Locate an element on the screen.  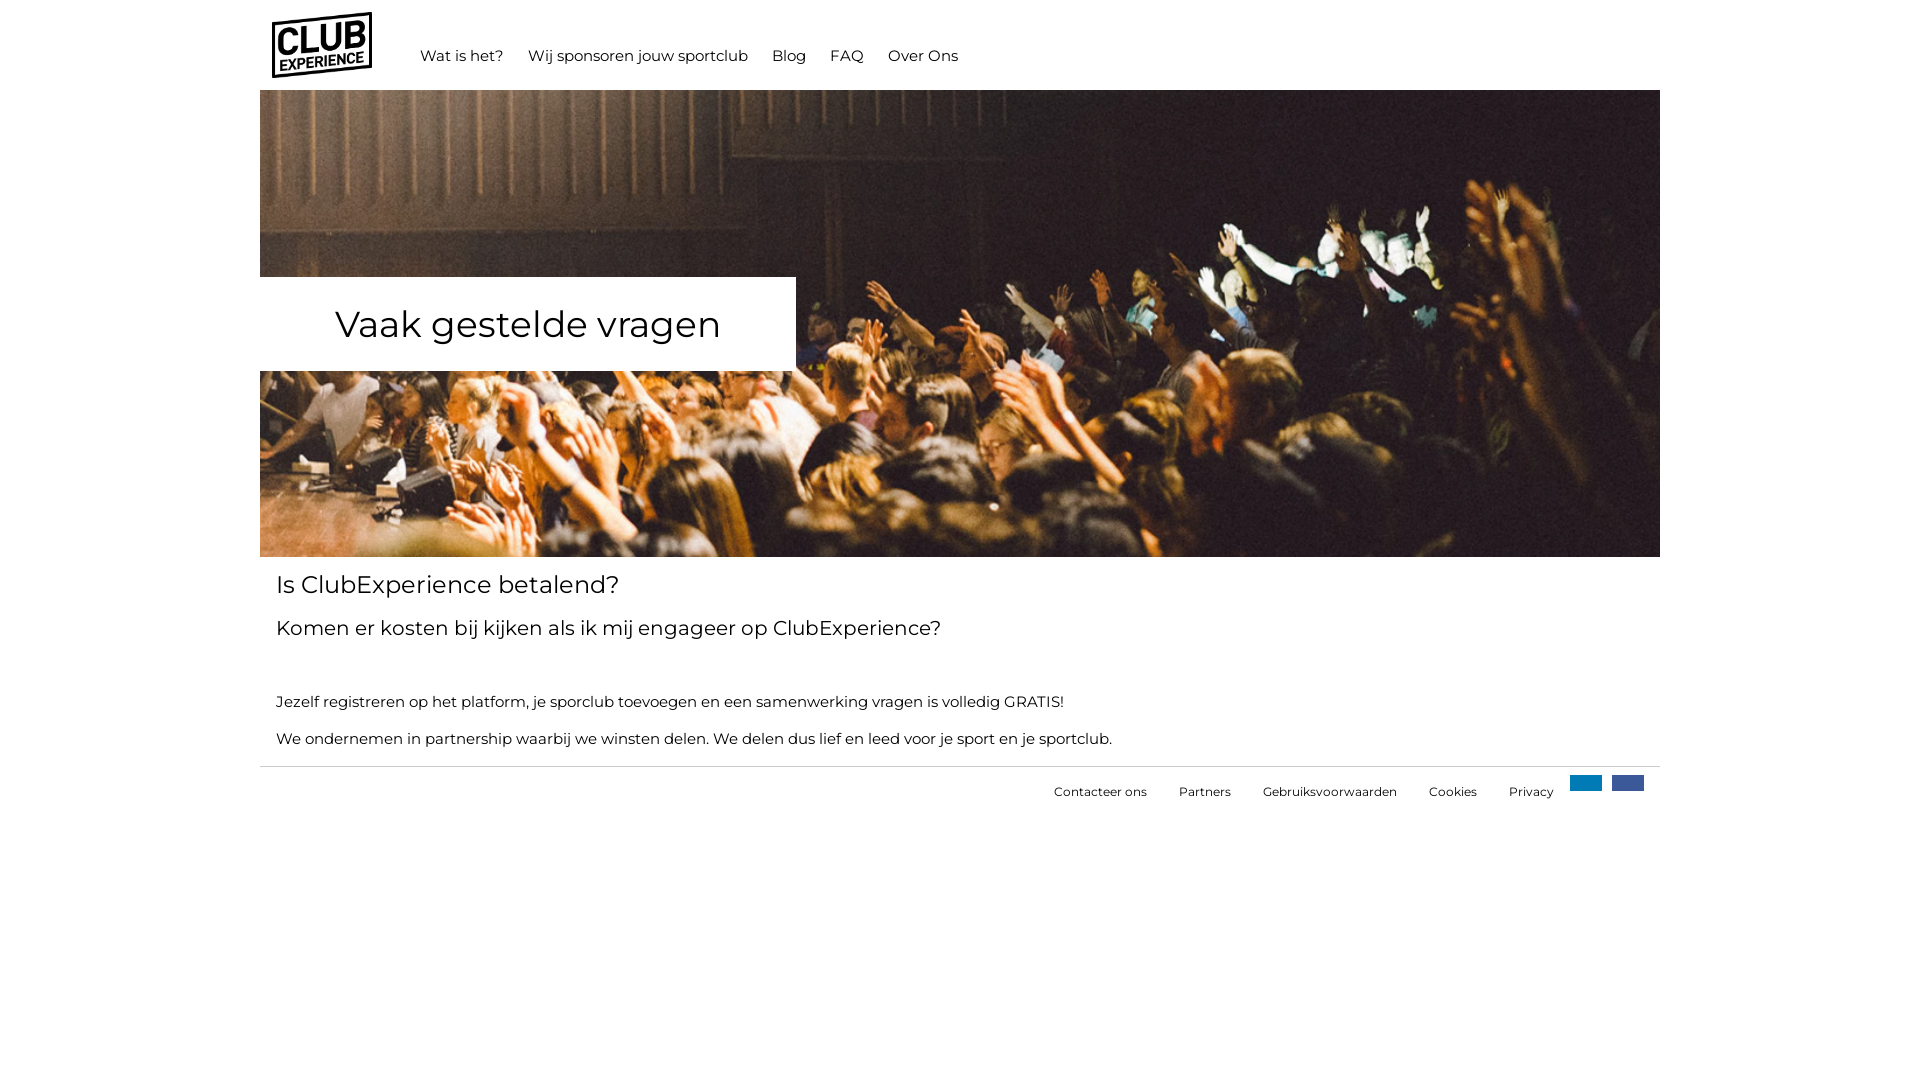
Over Ons is located at coordinates (923, 56).